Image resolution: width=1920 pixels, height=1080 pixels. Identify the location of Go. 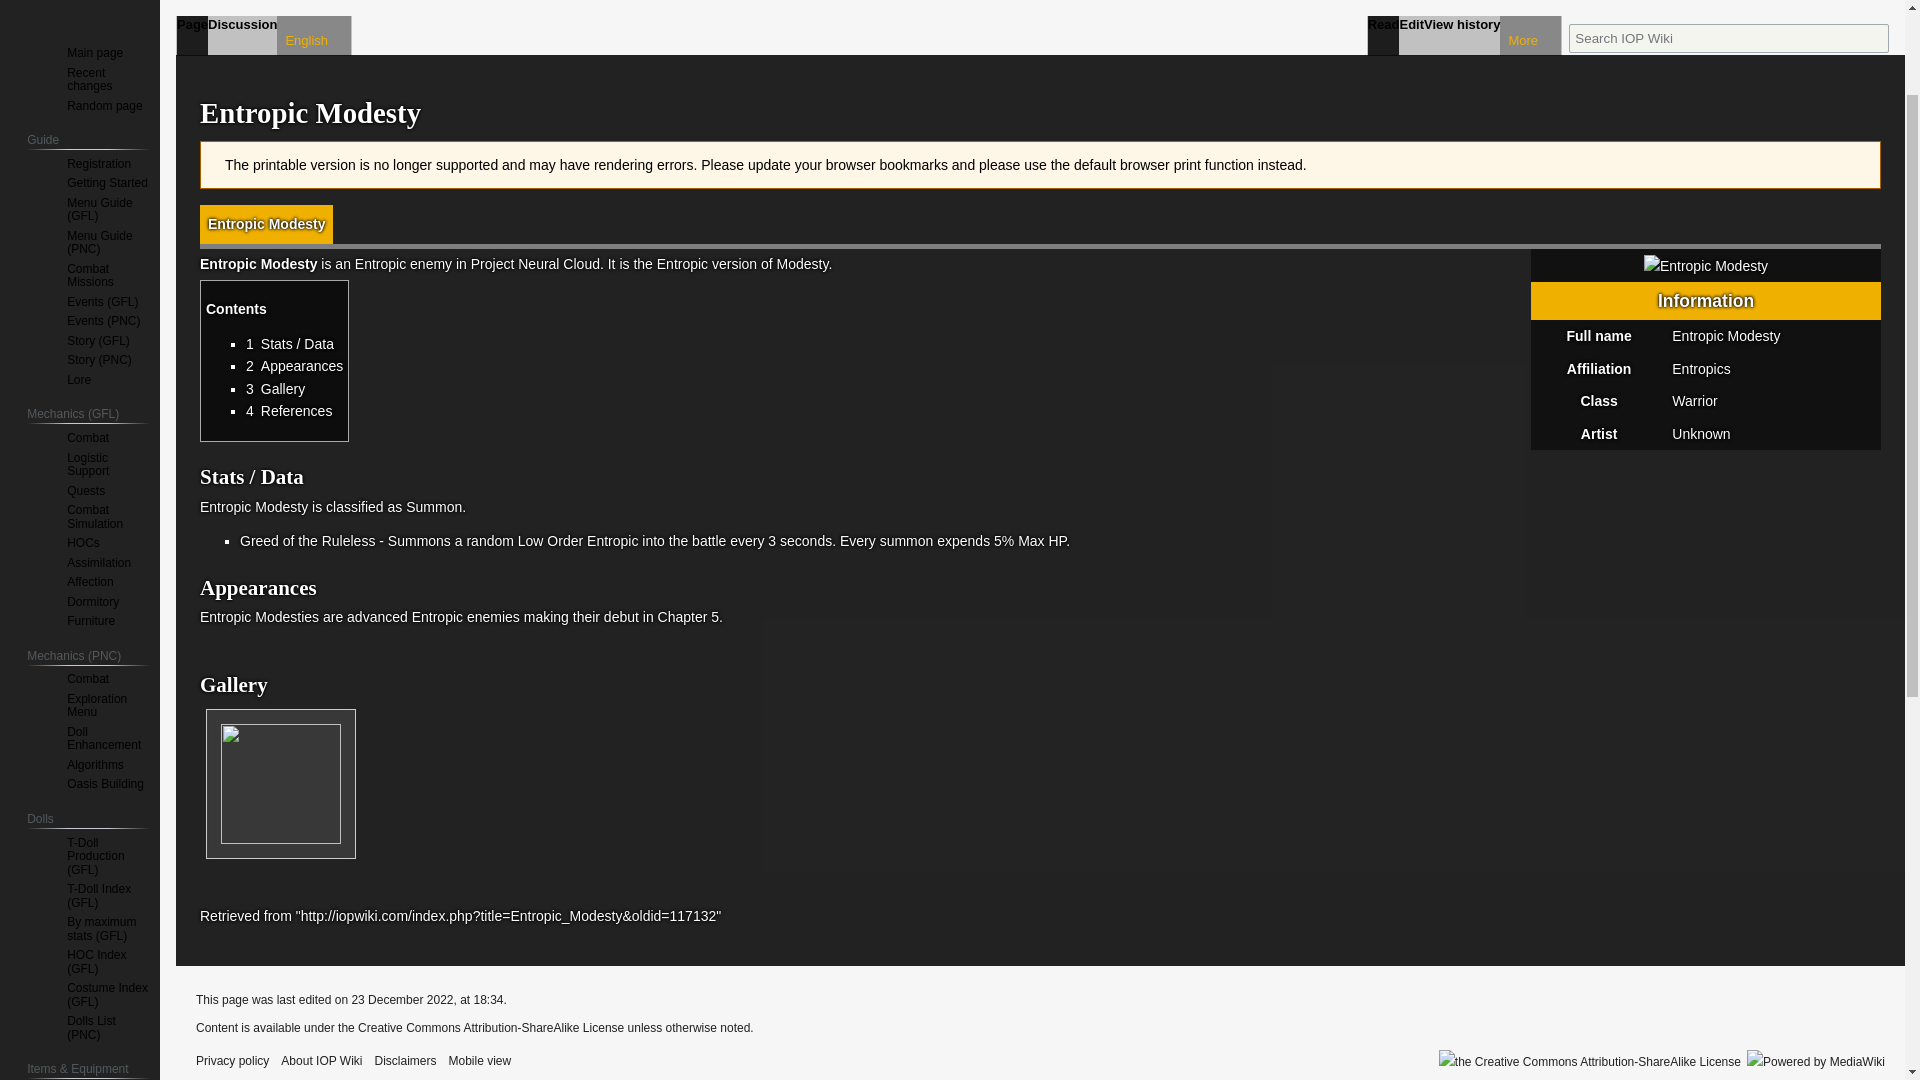
(1874, 38).